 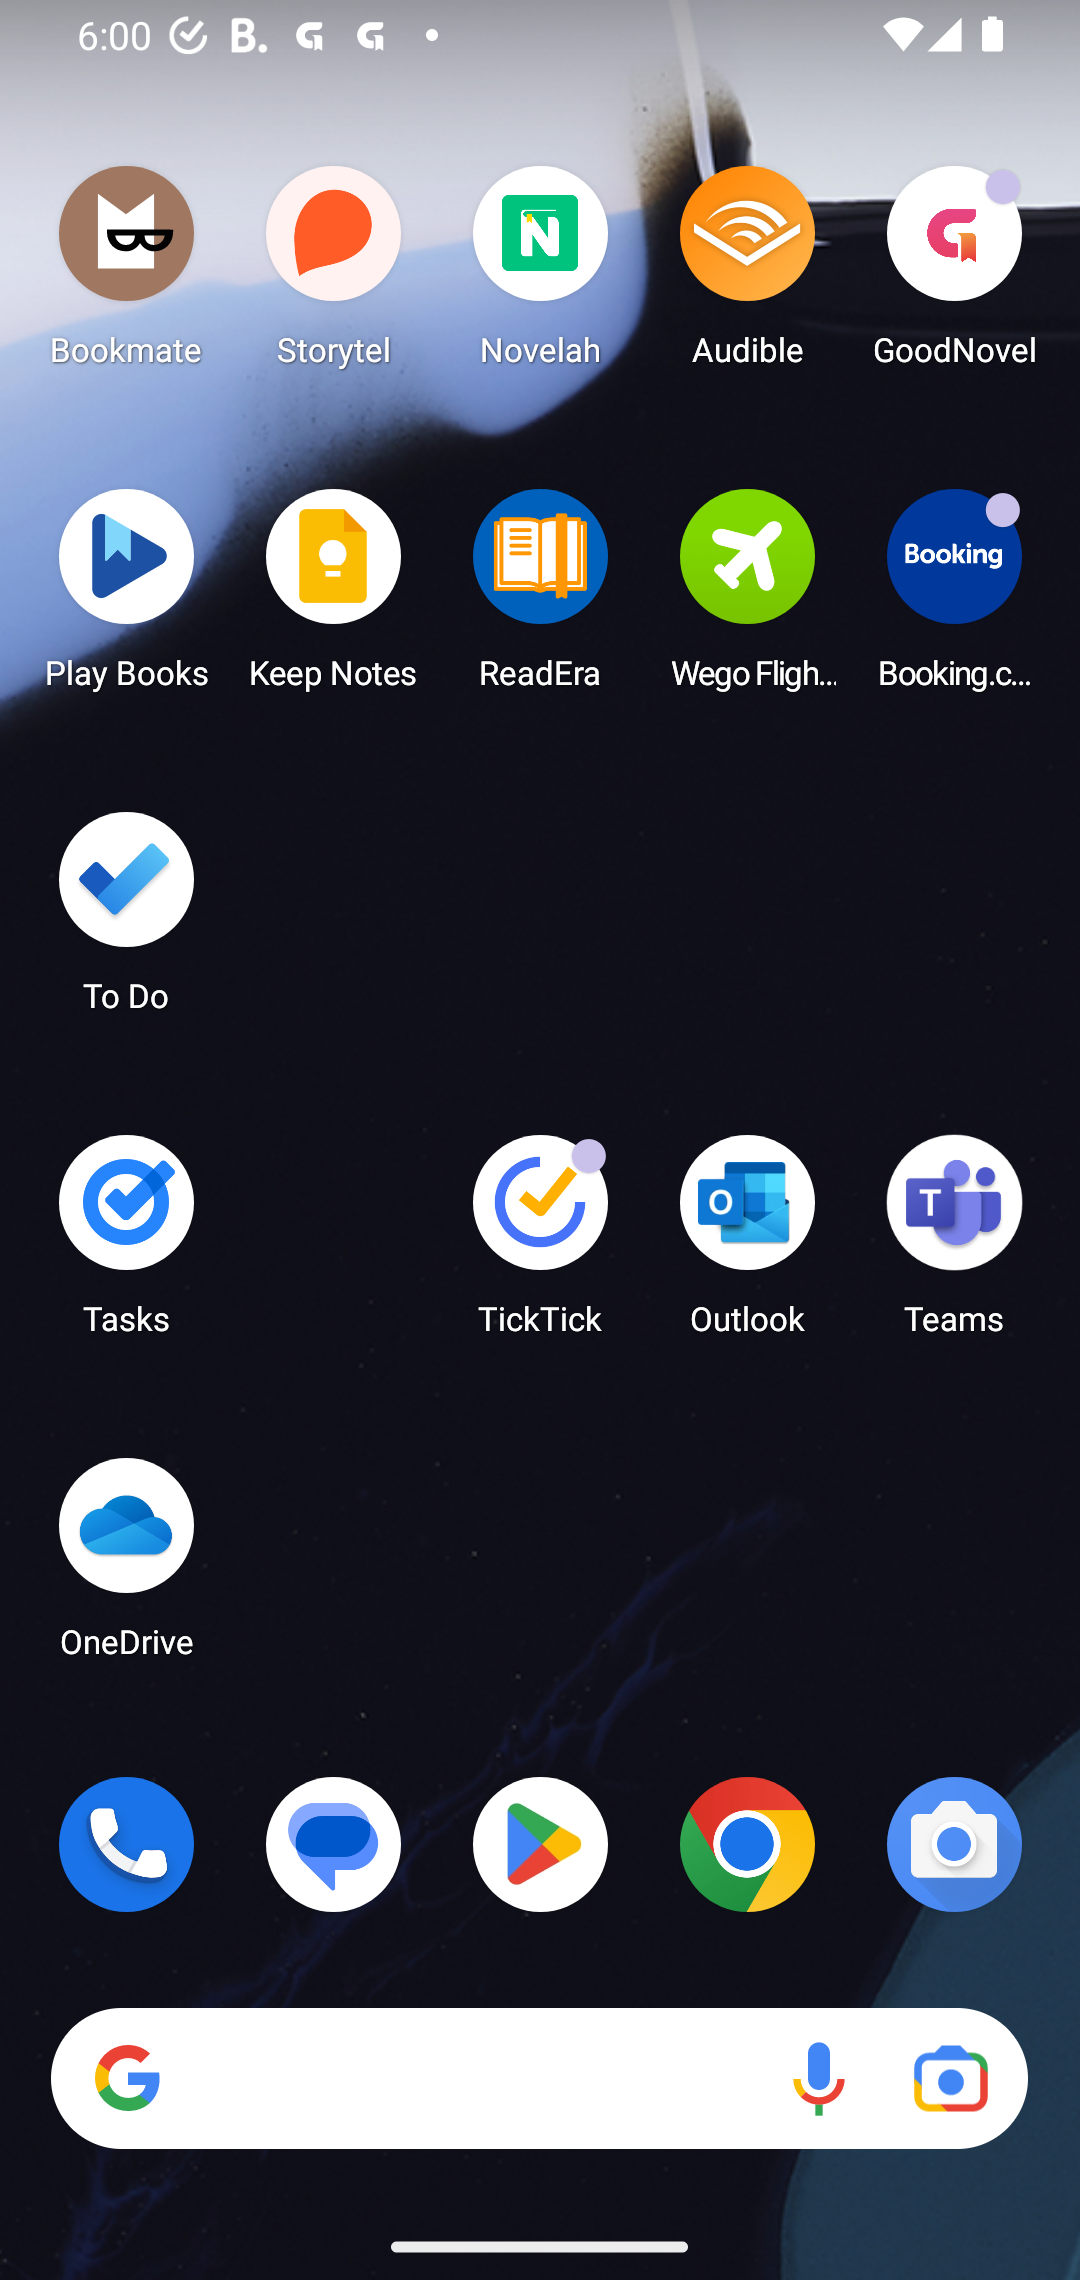 What do you see at coordinates (954, 1844) in the screenshot?
I see `Camera` at bounding box center [954, 1844].